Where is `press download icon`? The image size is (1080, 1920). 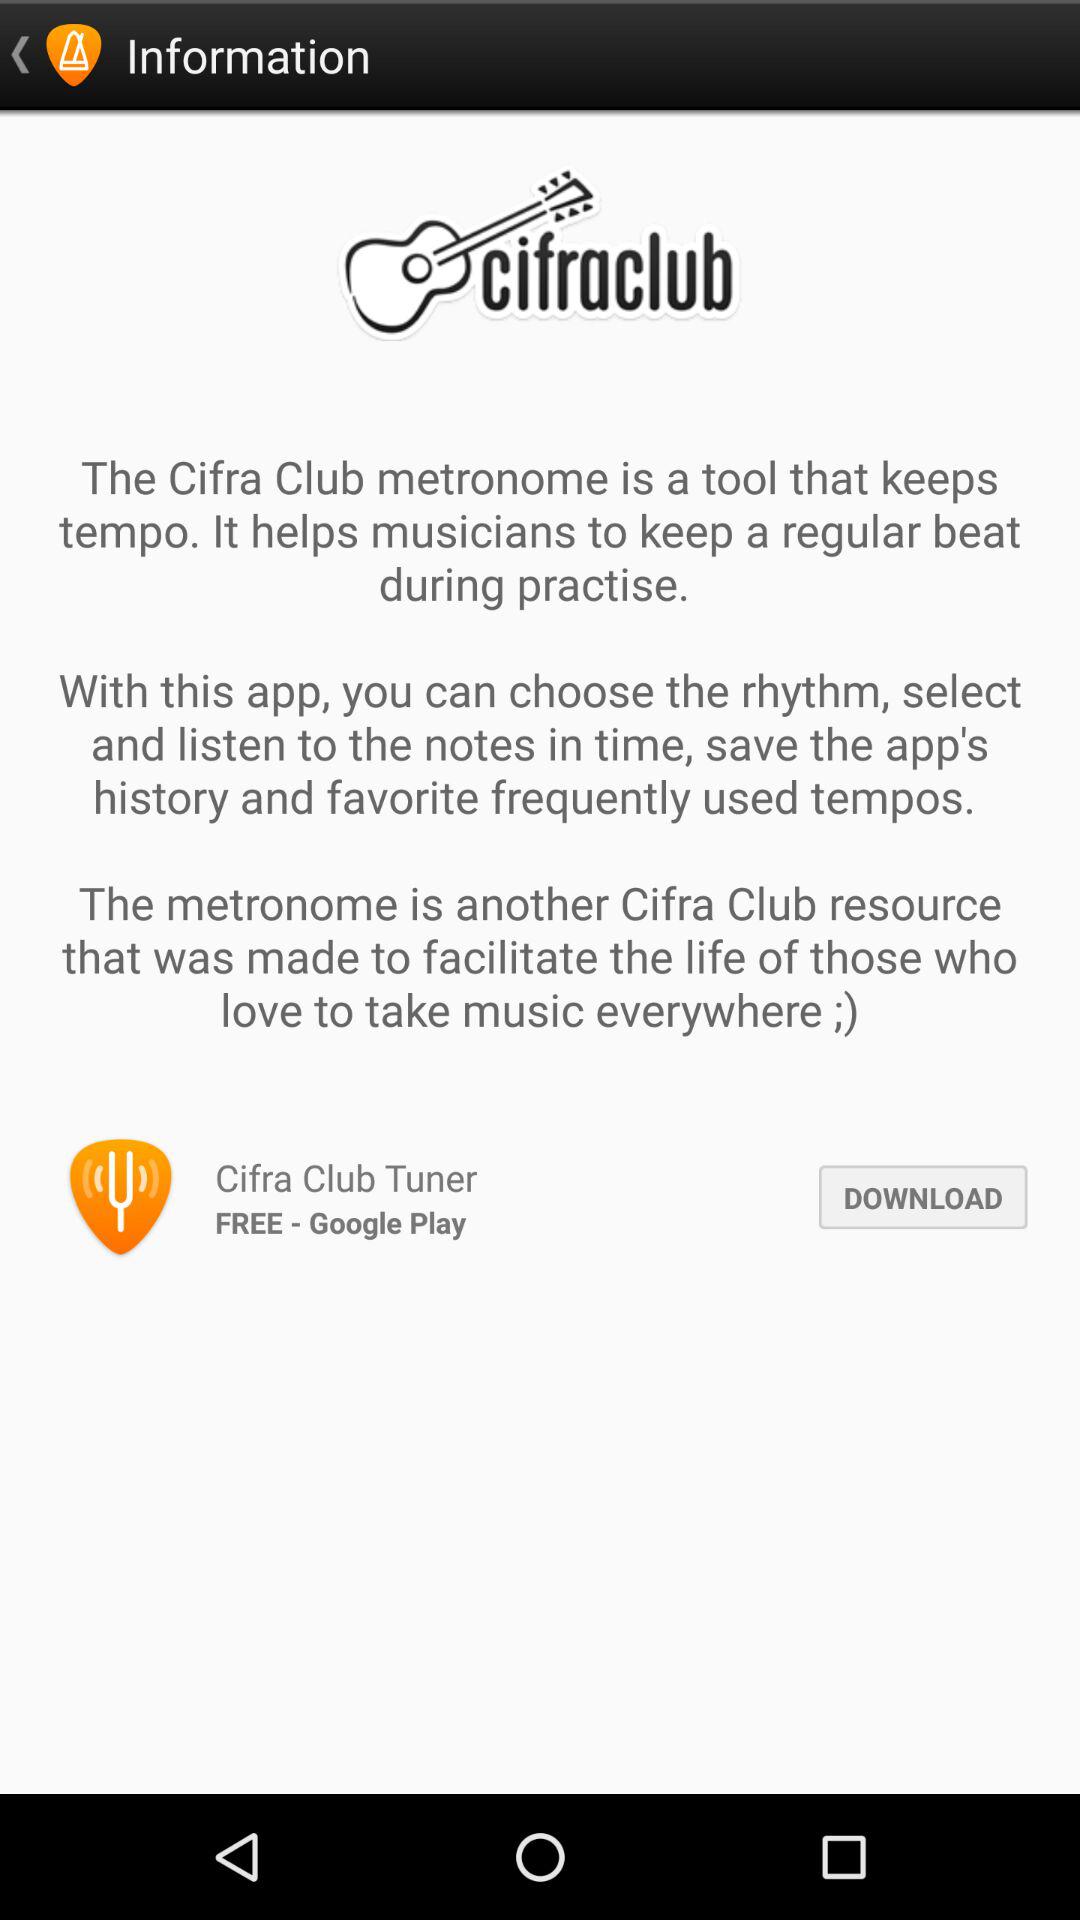
press download icon is located at coordinates (922, 1197).